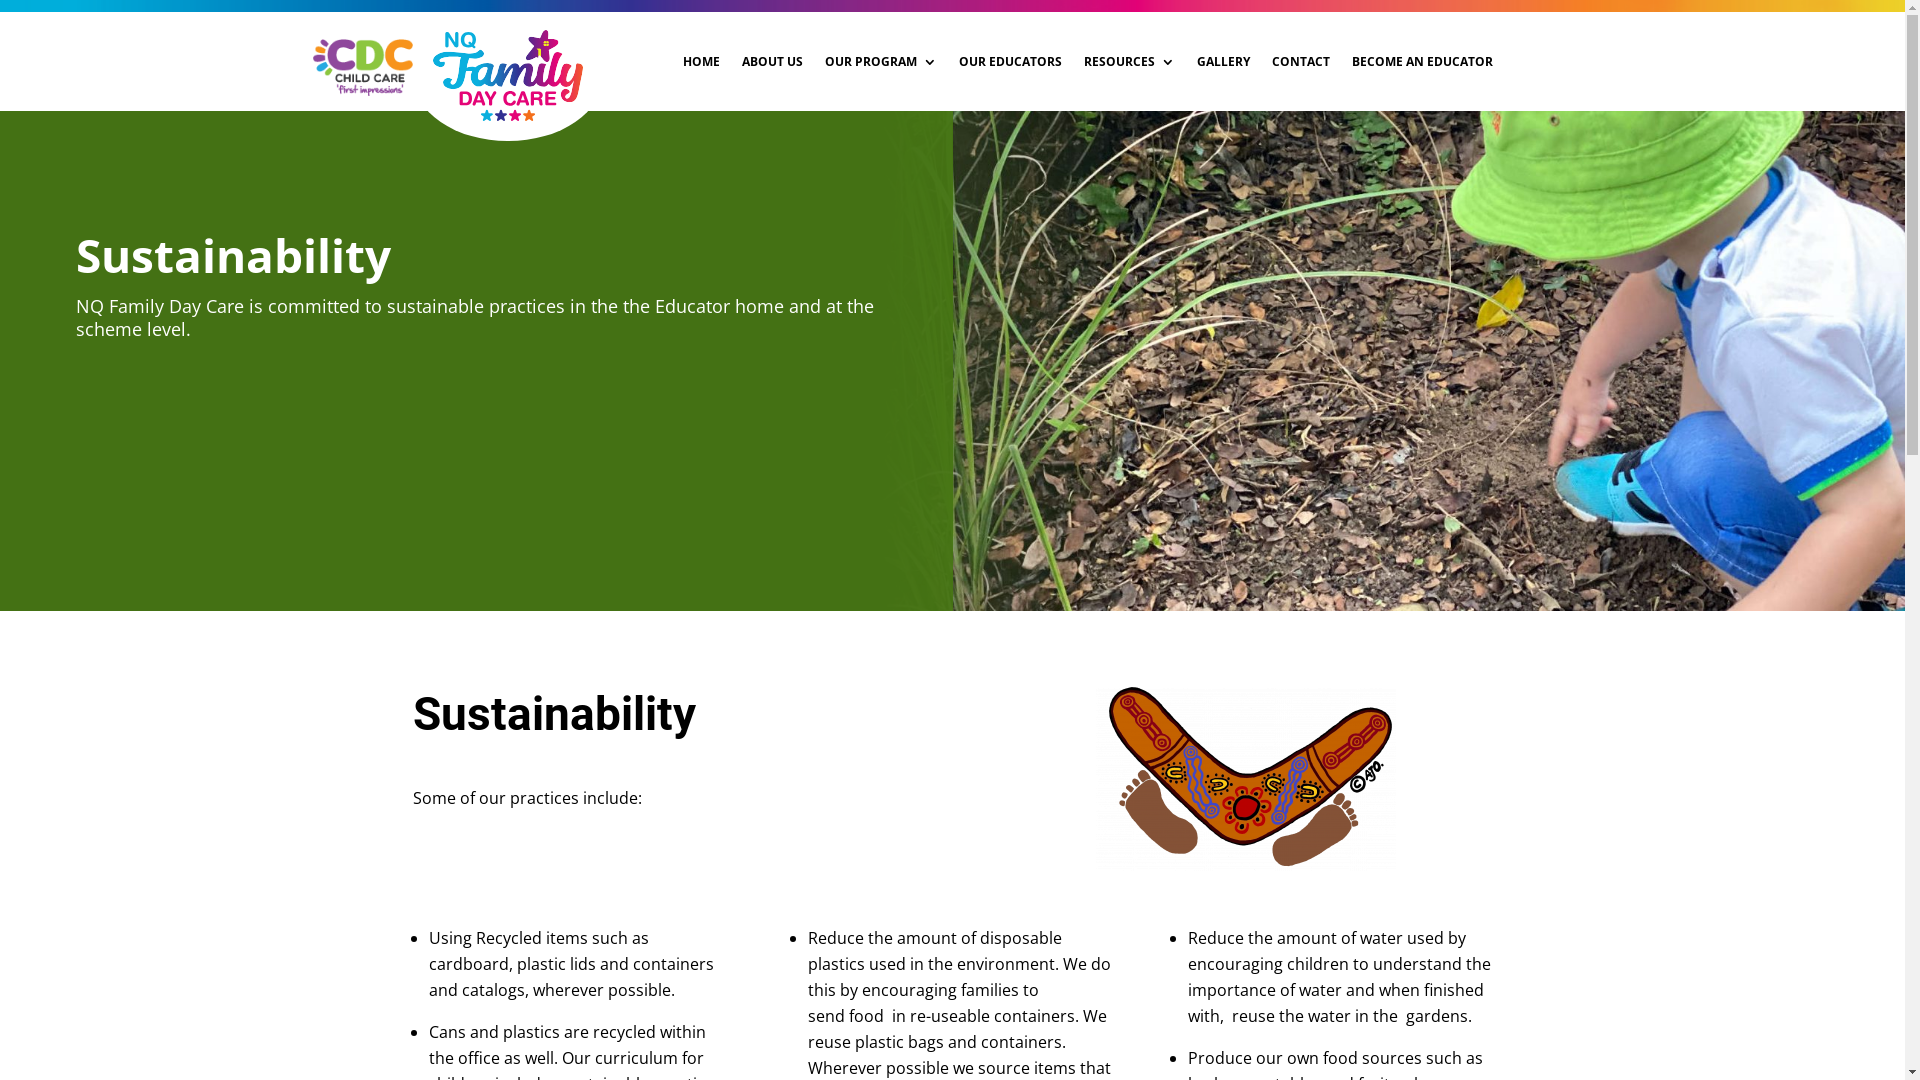 The width and height of the screenshot is (1920, 1080). Describe the element at coordinates (772, 62) in the screenshot. I see `ABOUT US` at that location.